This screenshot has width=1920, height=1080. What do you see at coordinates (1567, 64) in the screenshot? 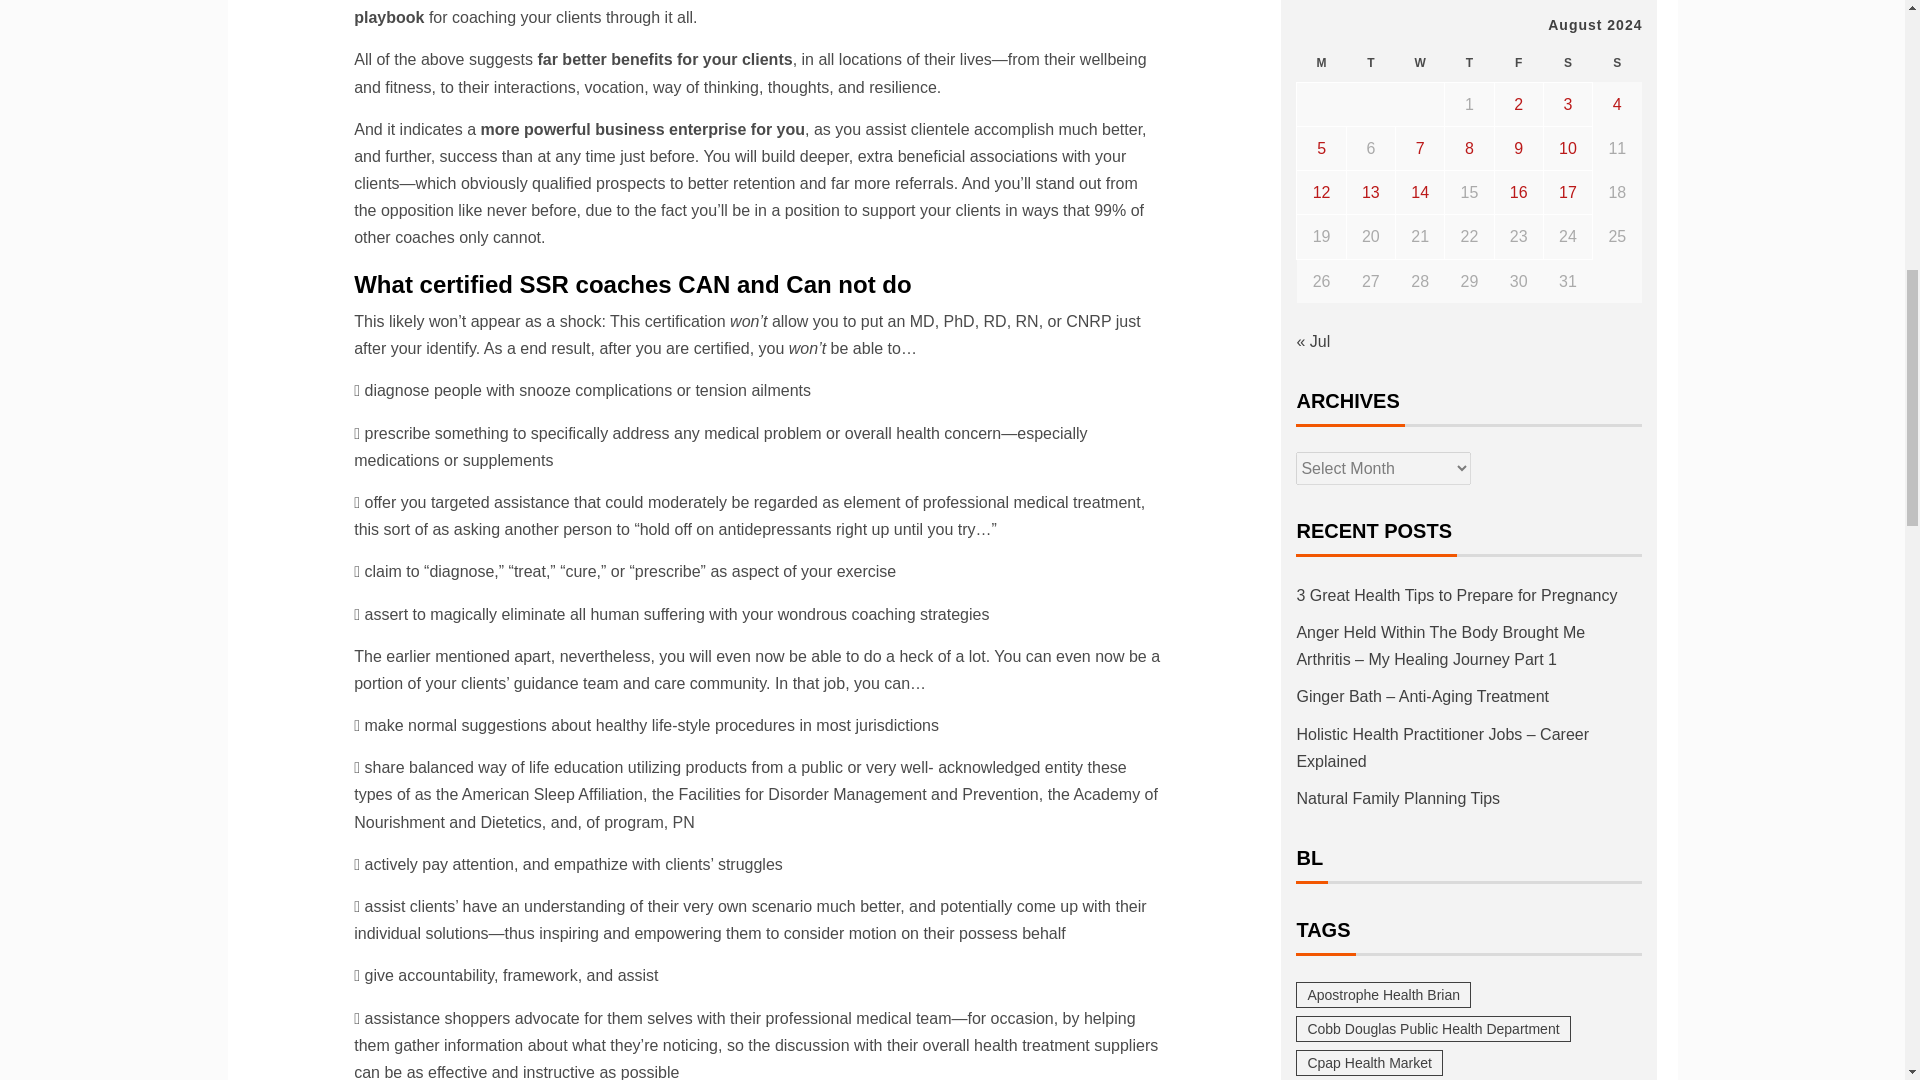
I see `Saturday` at bounding box center [1567, 64].